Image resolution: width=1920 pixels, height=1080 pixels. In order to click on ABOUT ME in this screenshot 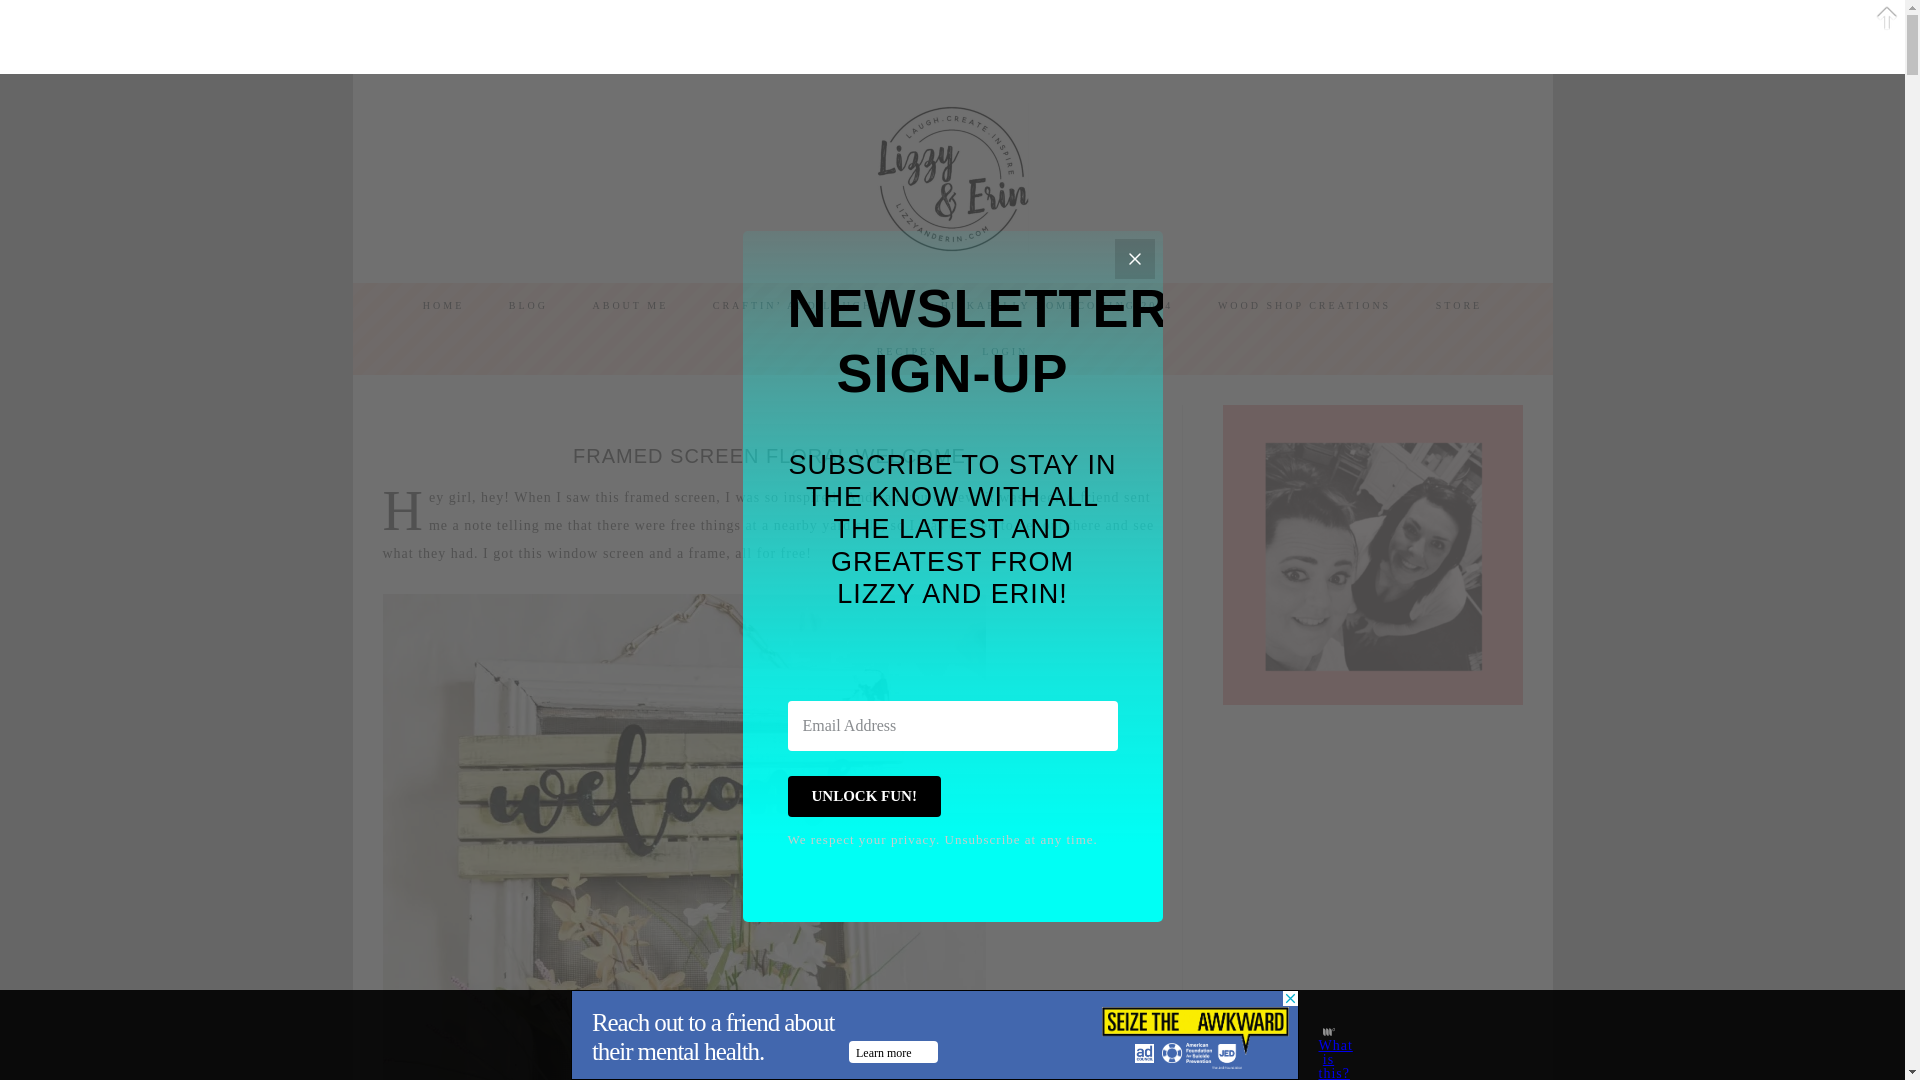, I will do `click(630, 306)`.